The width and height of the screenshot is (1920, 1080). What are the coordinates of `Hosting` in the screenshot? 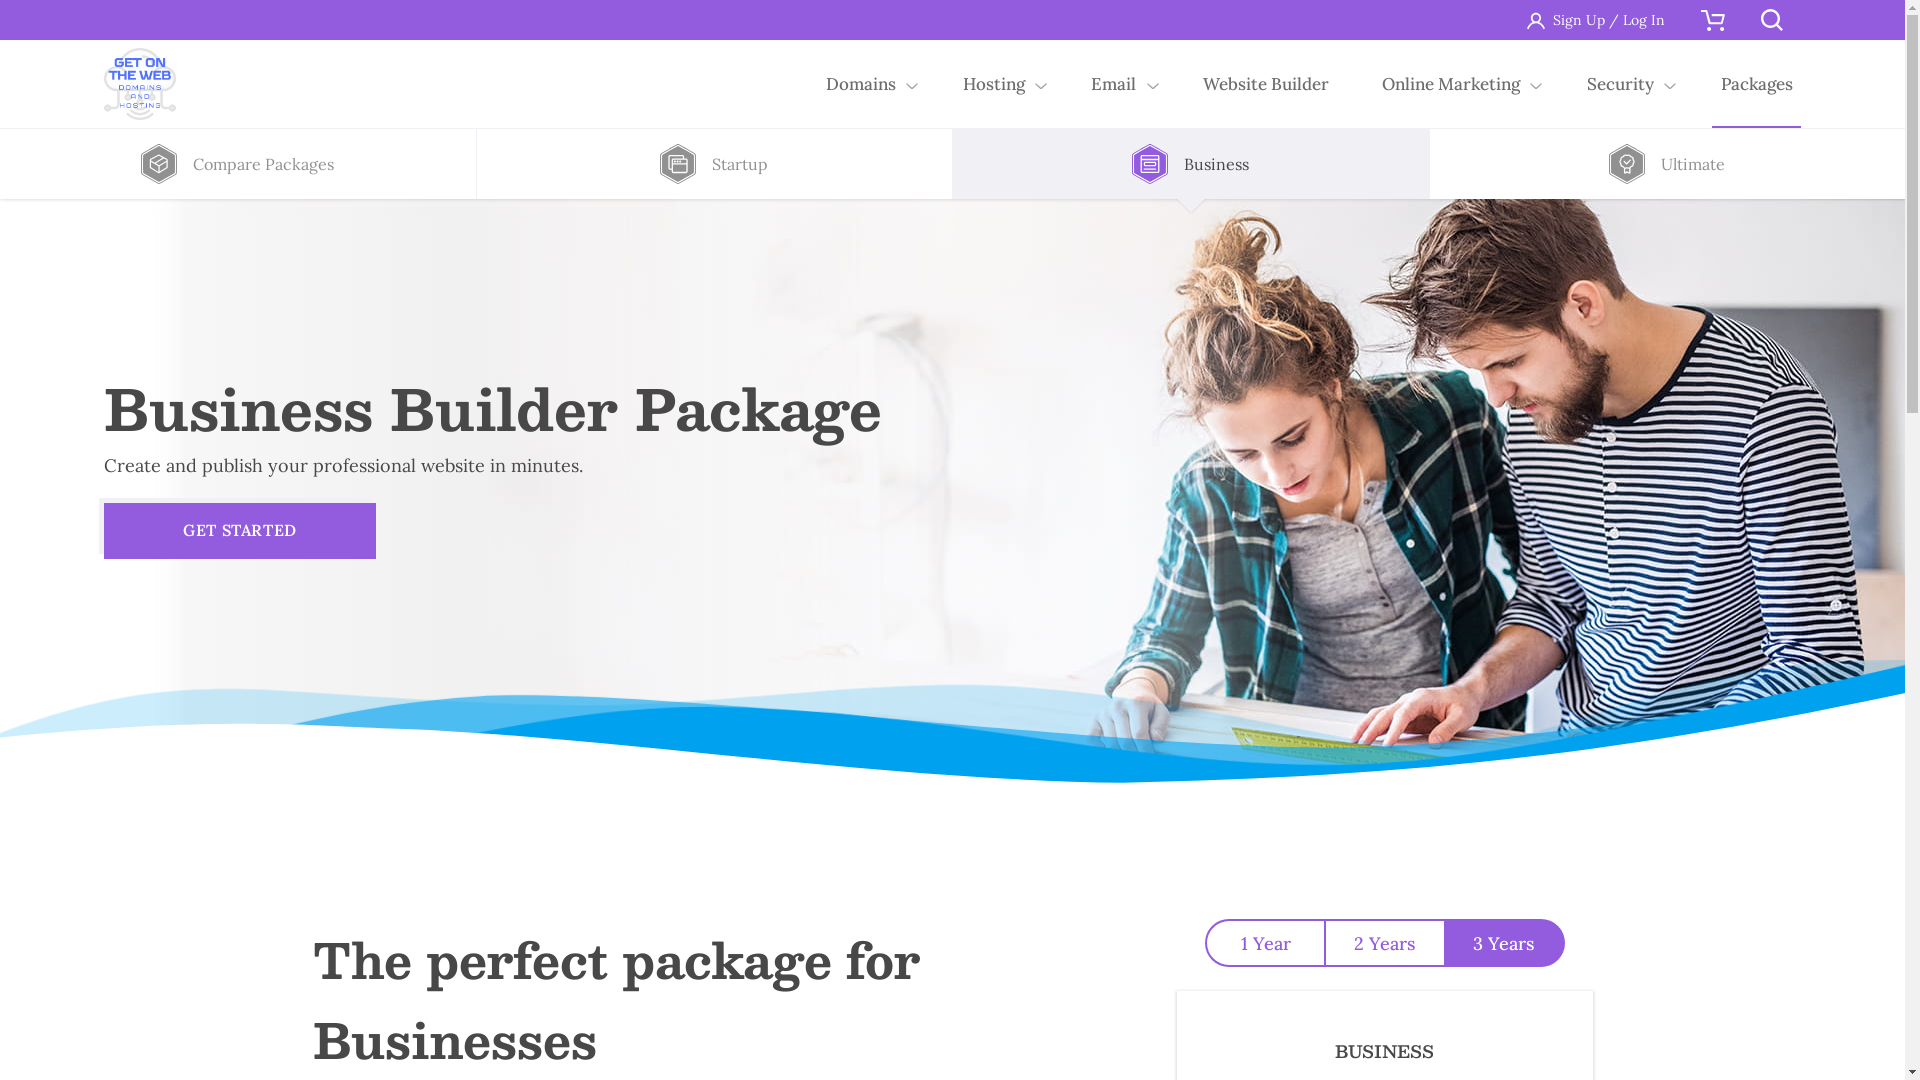 It's located at (994, 84).